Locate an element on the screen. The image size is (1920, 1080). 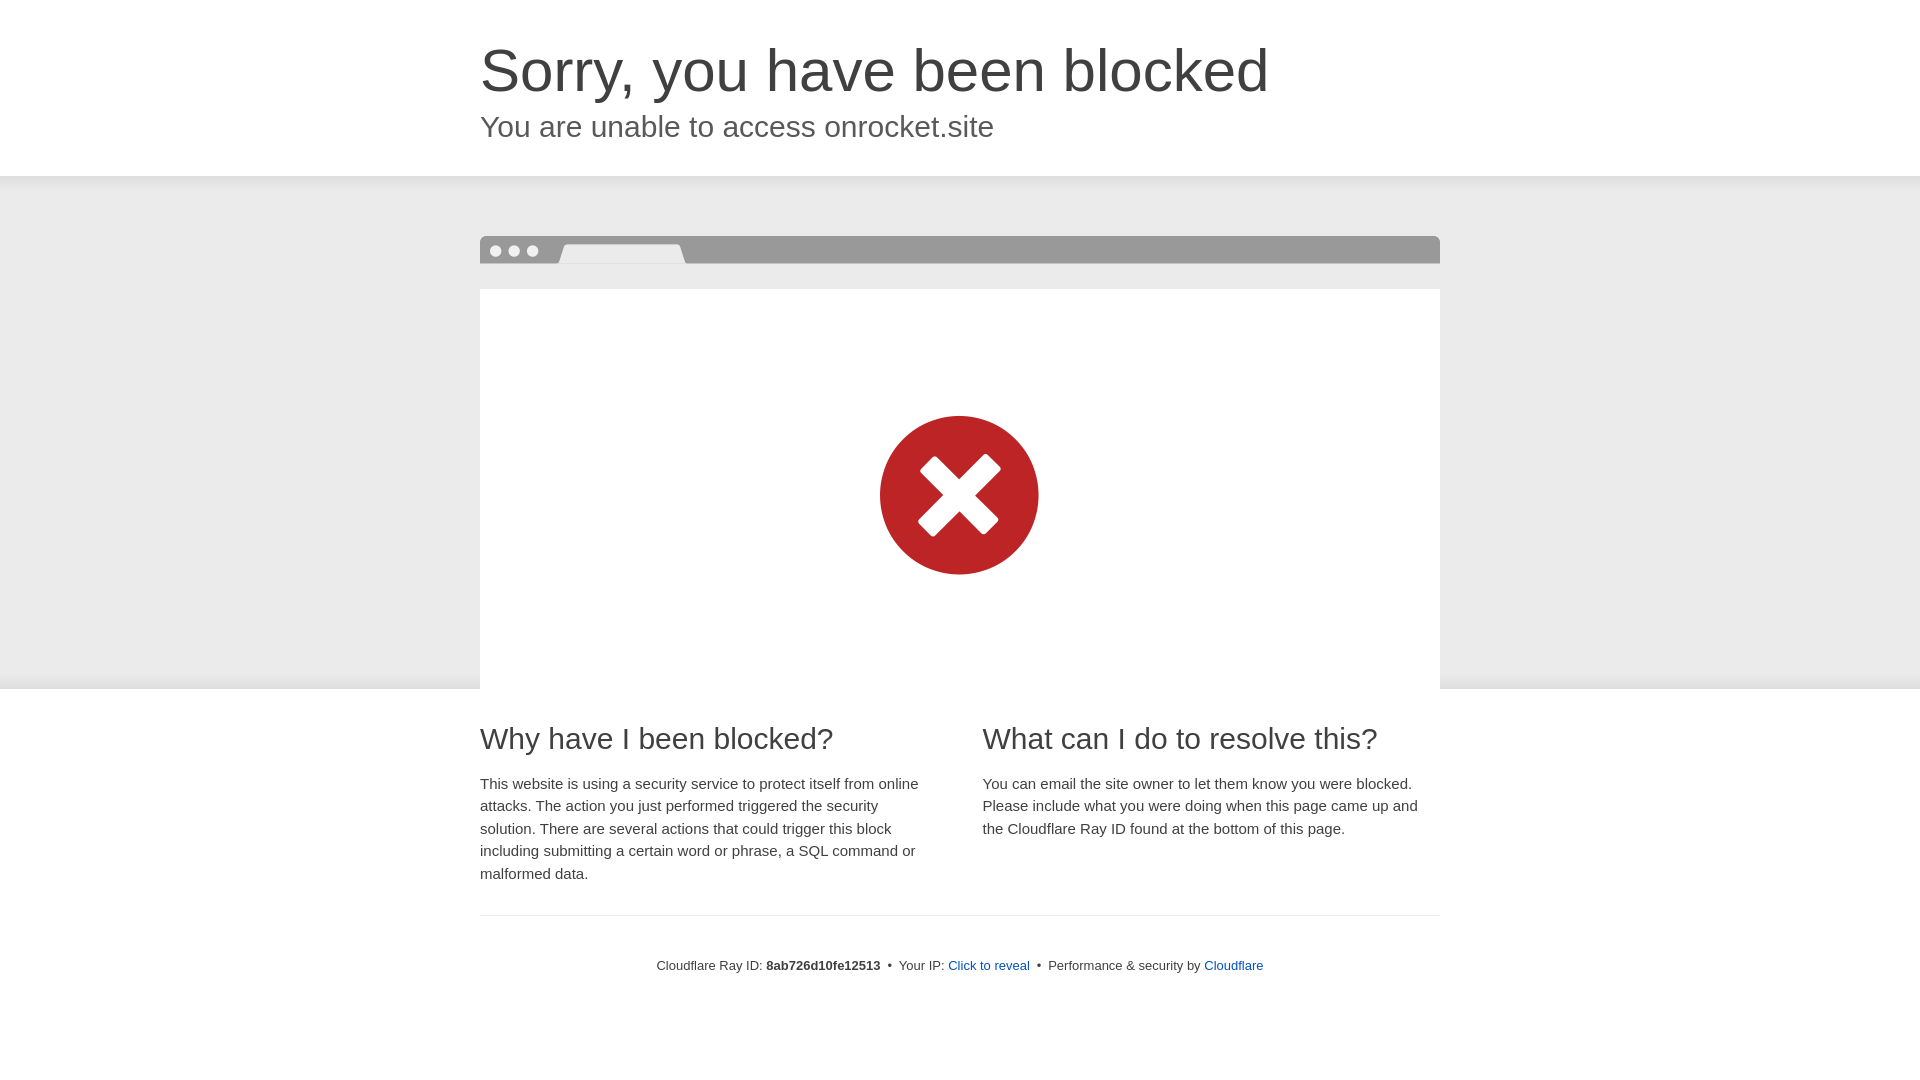
Cloudflare is located at coordinates (1233, 965).